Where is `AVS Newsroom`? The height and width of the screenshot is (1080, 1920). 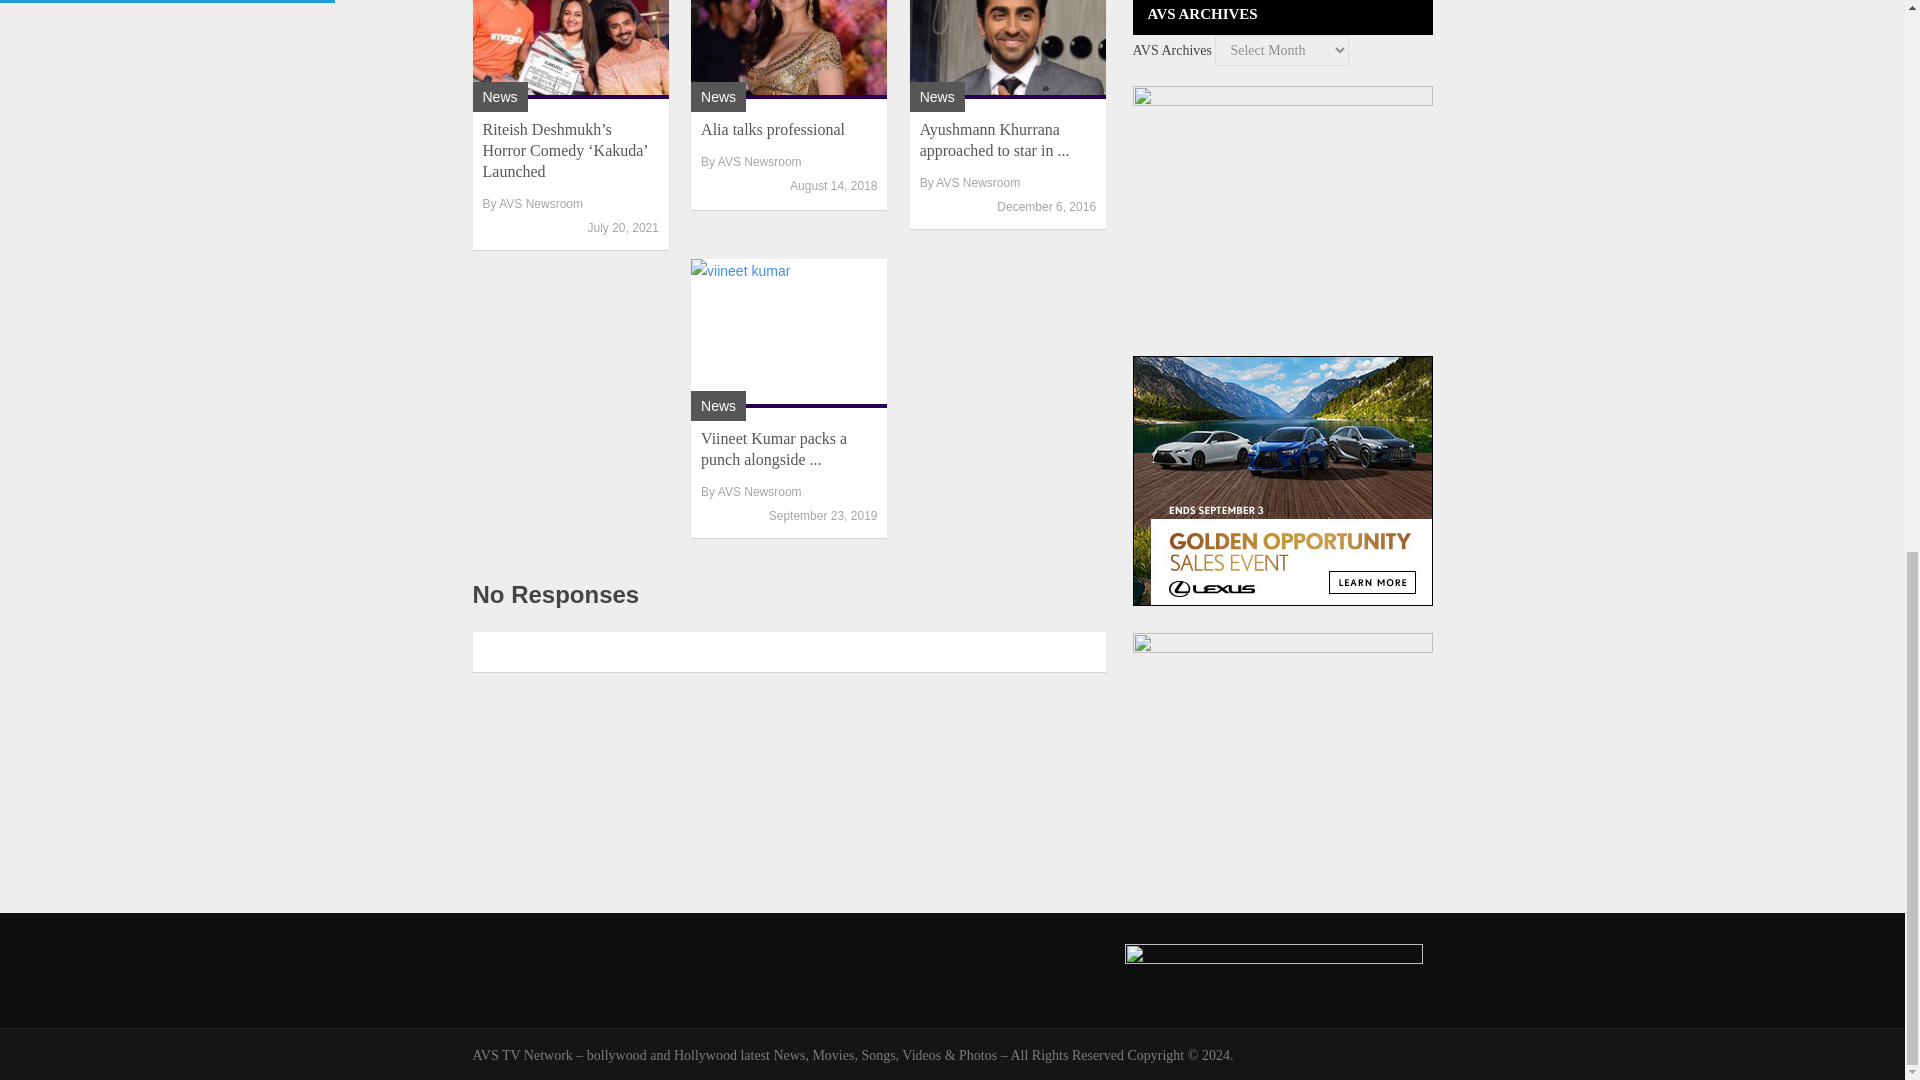
AVS Newsroom is located at coordinates (760, 491).